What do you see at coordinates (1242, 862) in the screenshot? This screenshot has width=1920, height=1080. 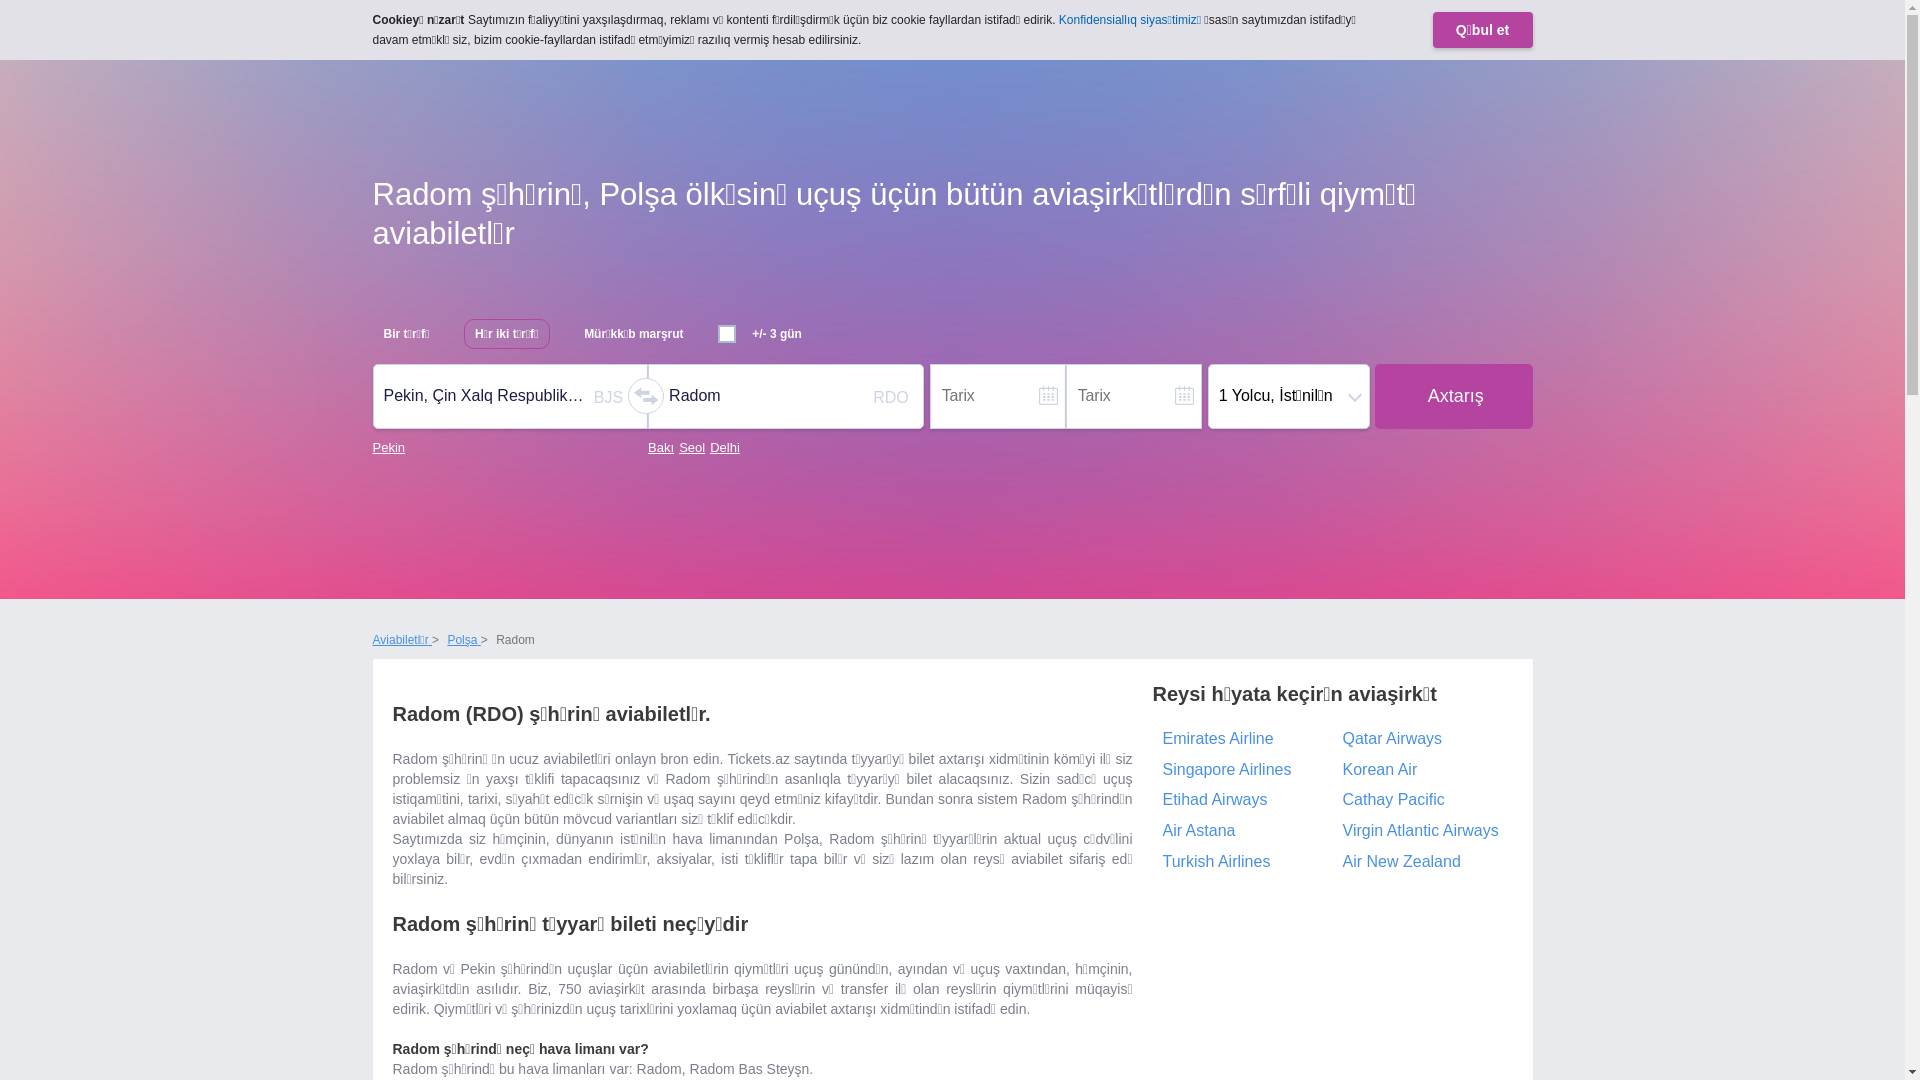 I see `Turkish Airlines` at bounding box center [1242, 862].